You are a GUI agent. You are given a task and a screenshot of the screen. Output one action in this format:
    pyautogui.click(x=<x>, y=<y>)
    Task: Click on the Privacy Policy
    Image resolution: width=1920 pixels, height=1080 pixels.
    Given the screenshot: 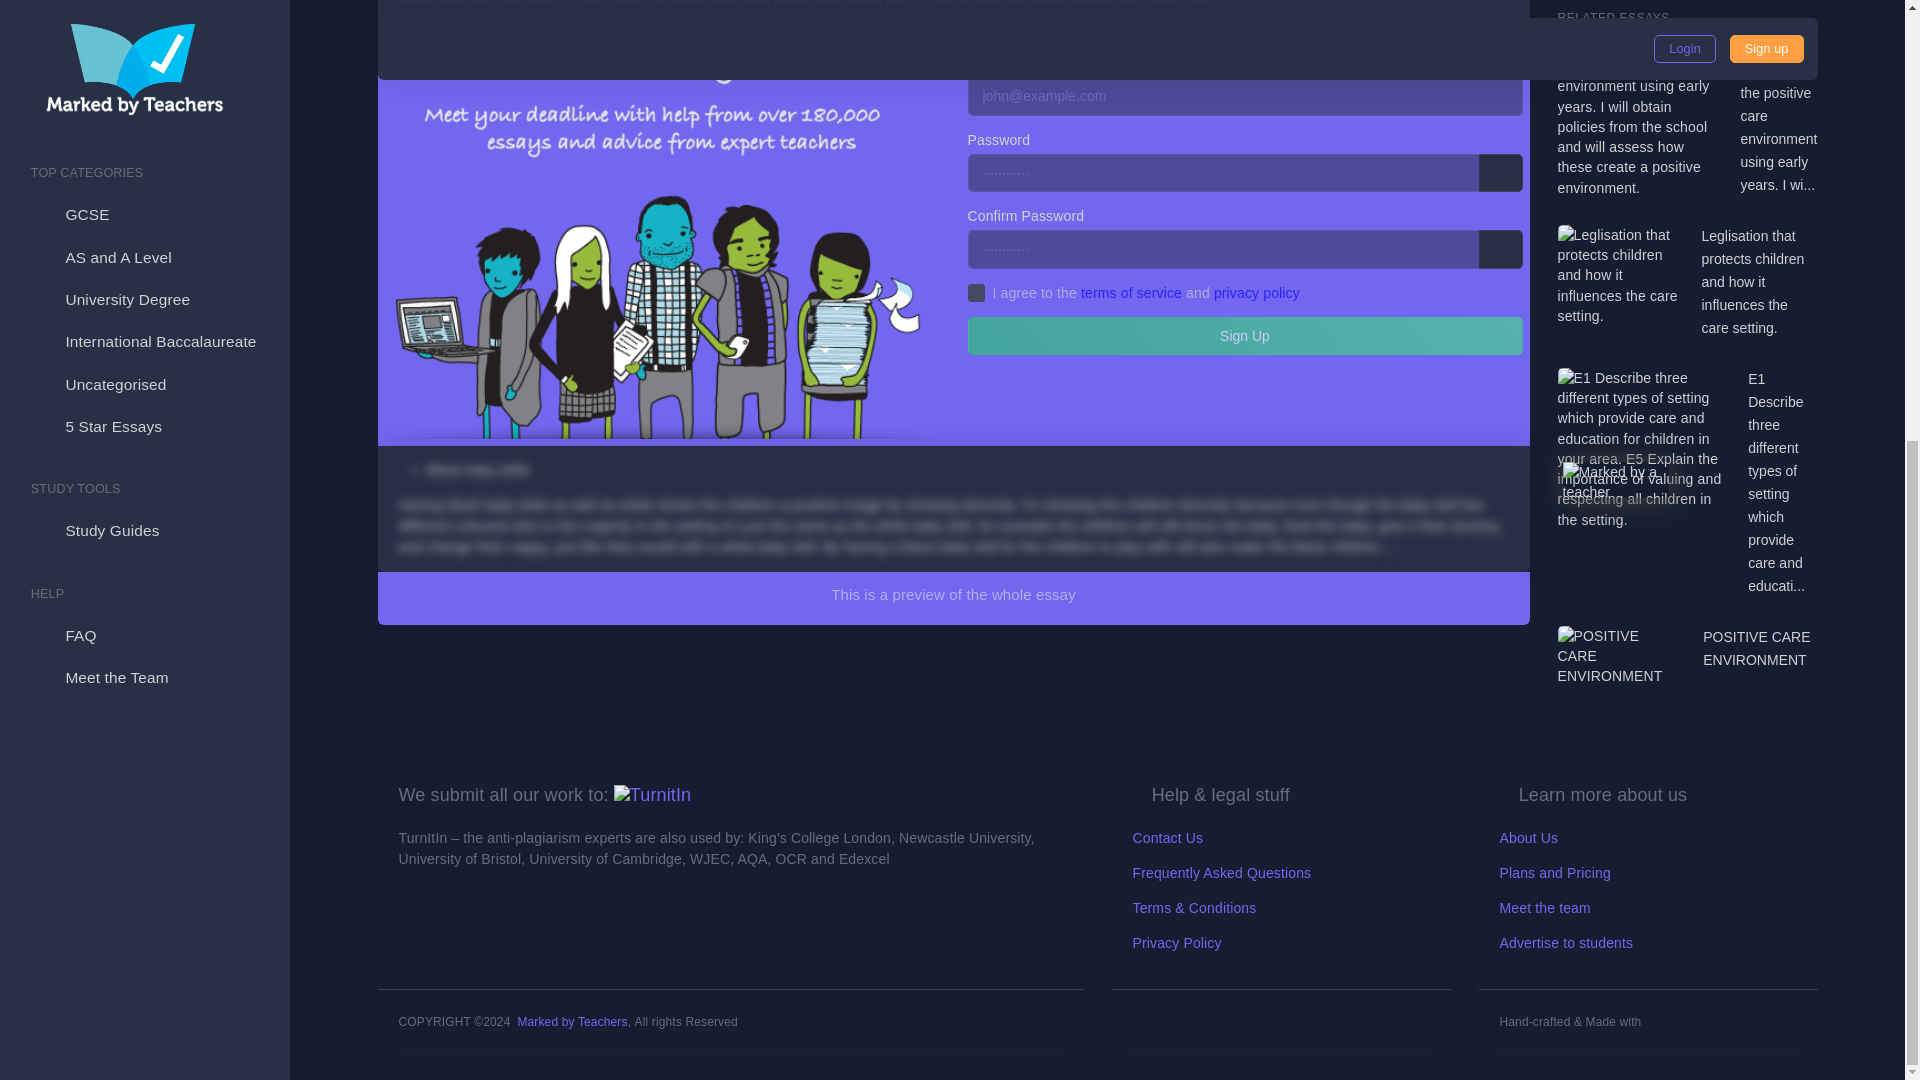 What is the action you would take?
    pyautogui.click(x=1176, y=943)
    